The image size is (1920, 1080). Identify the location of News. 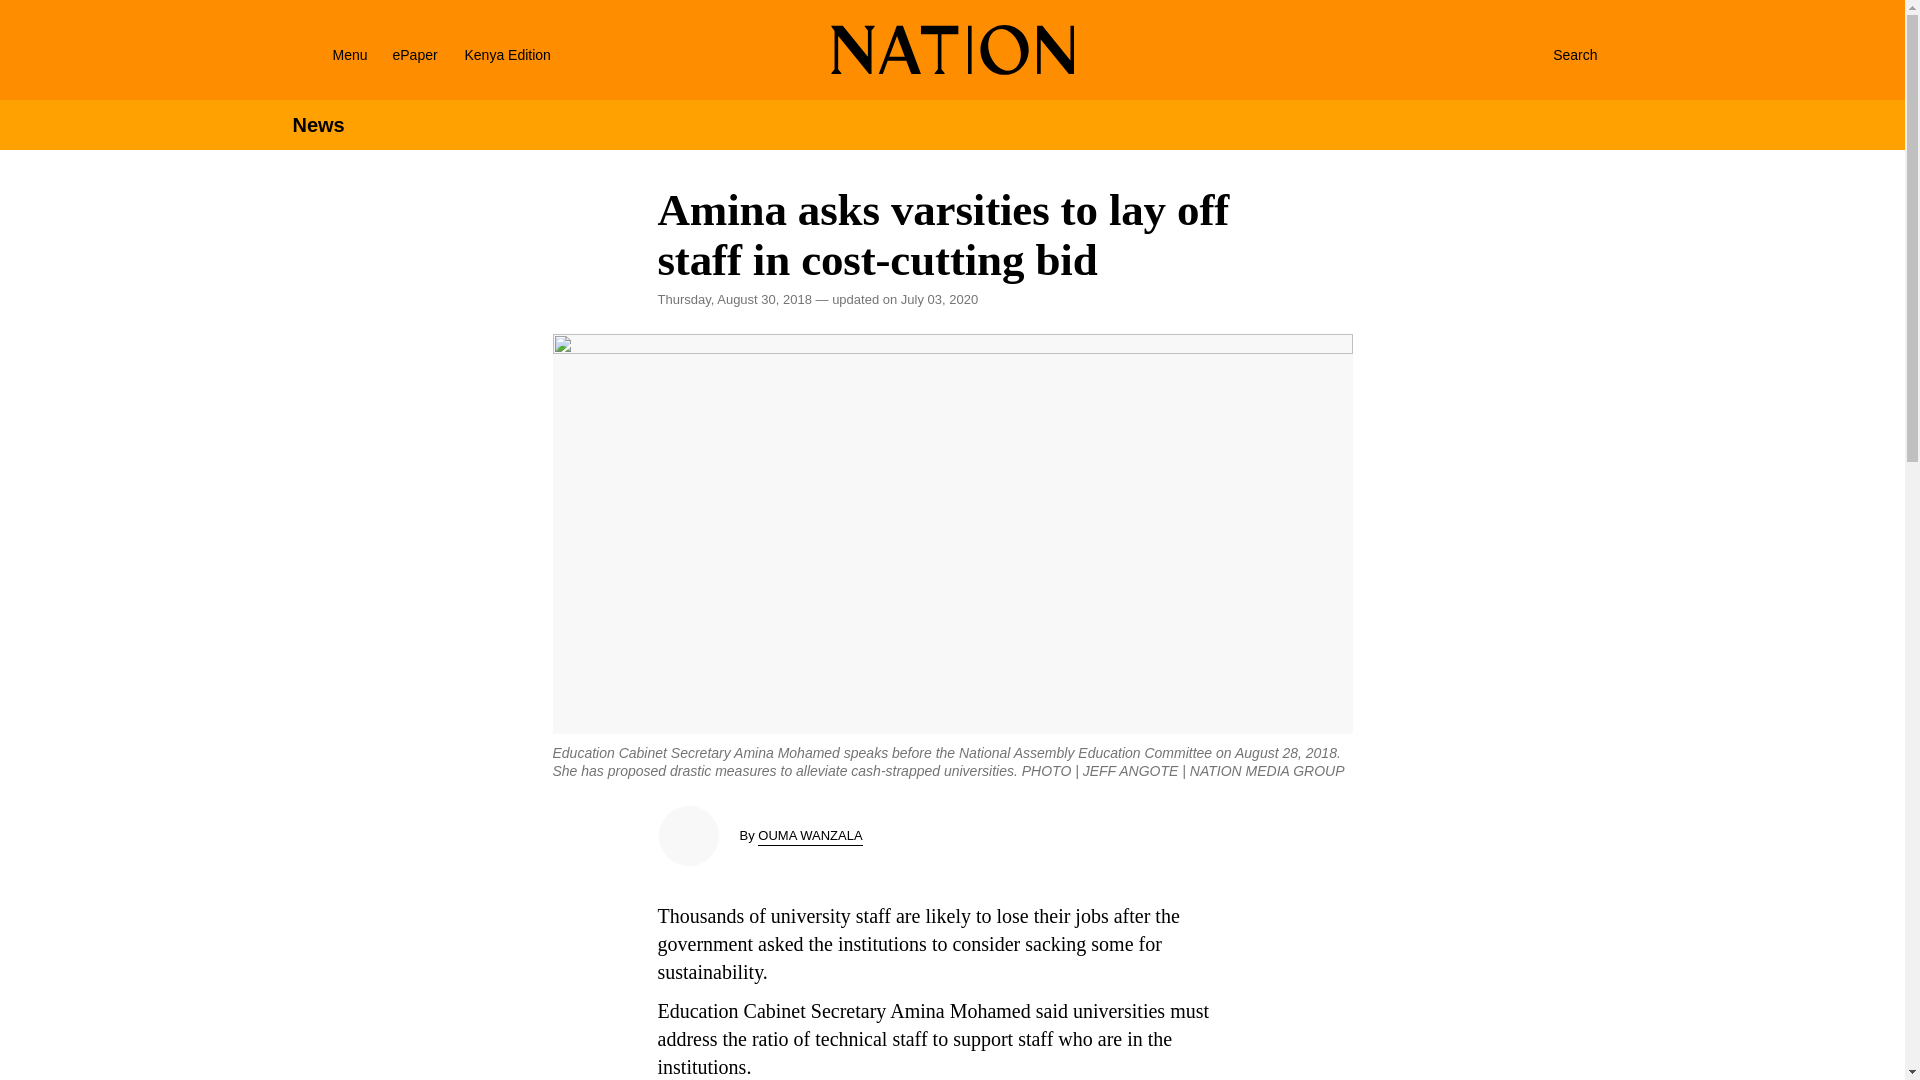
(317, 125).